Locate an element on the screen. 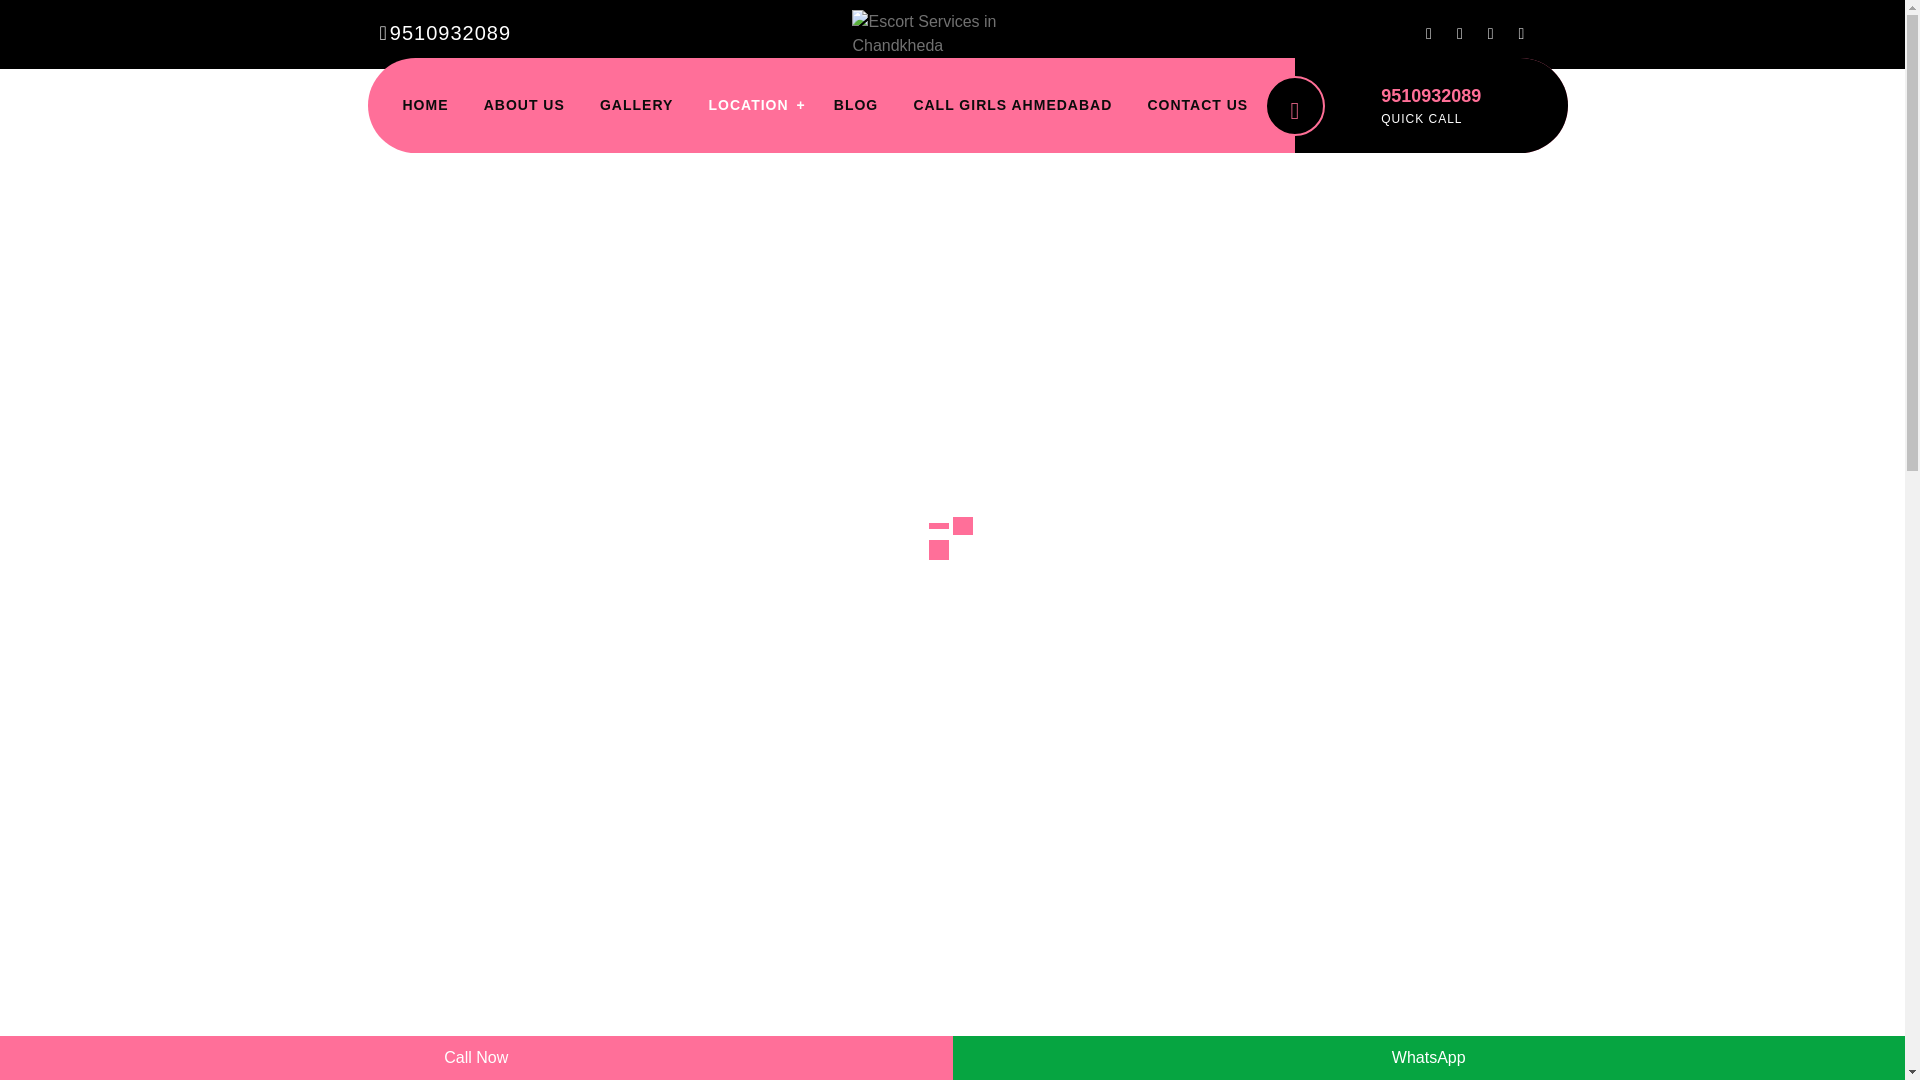 This screenshot has width=1920, height=1080. GALLERY is located at coordinates (636, 106).